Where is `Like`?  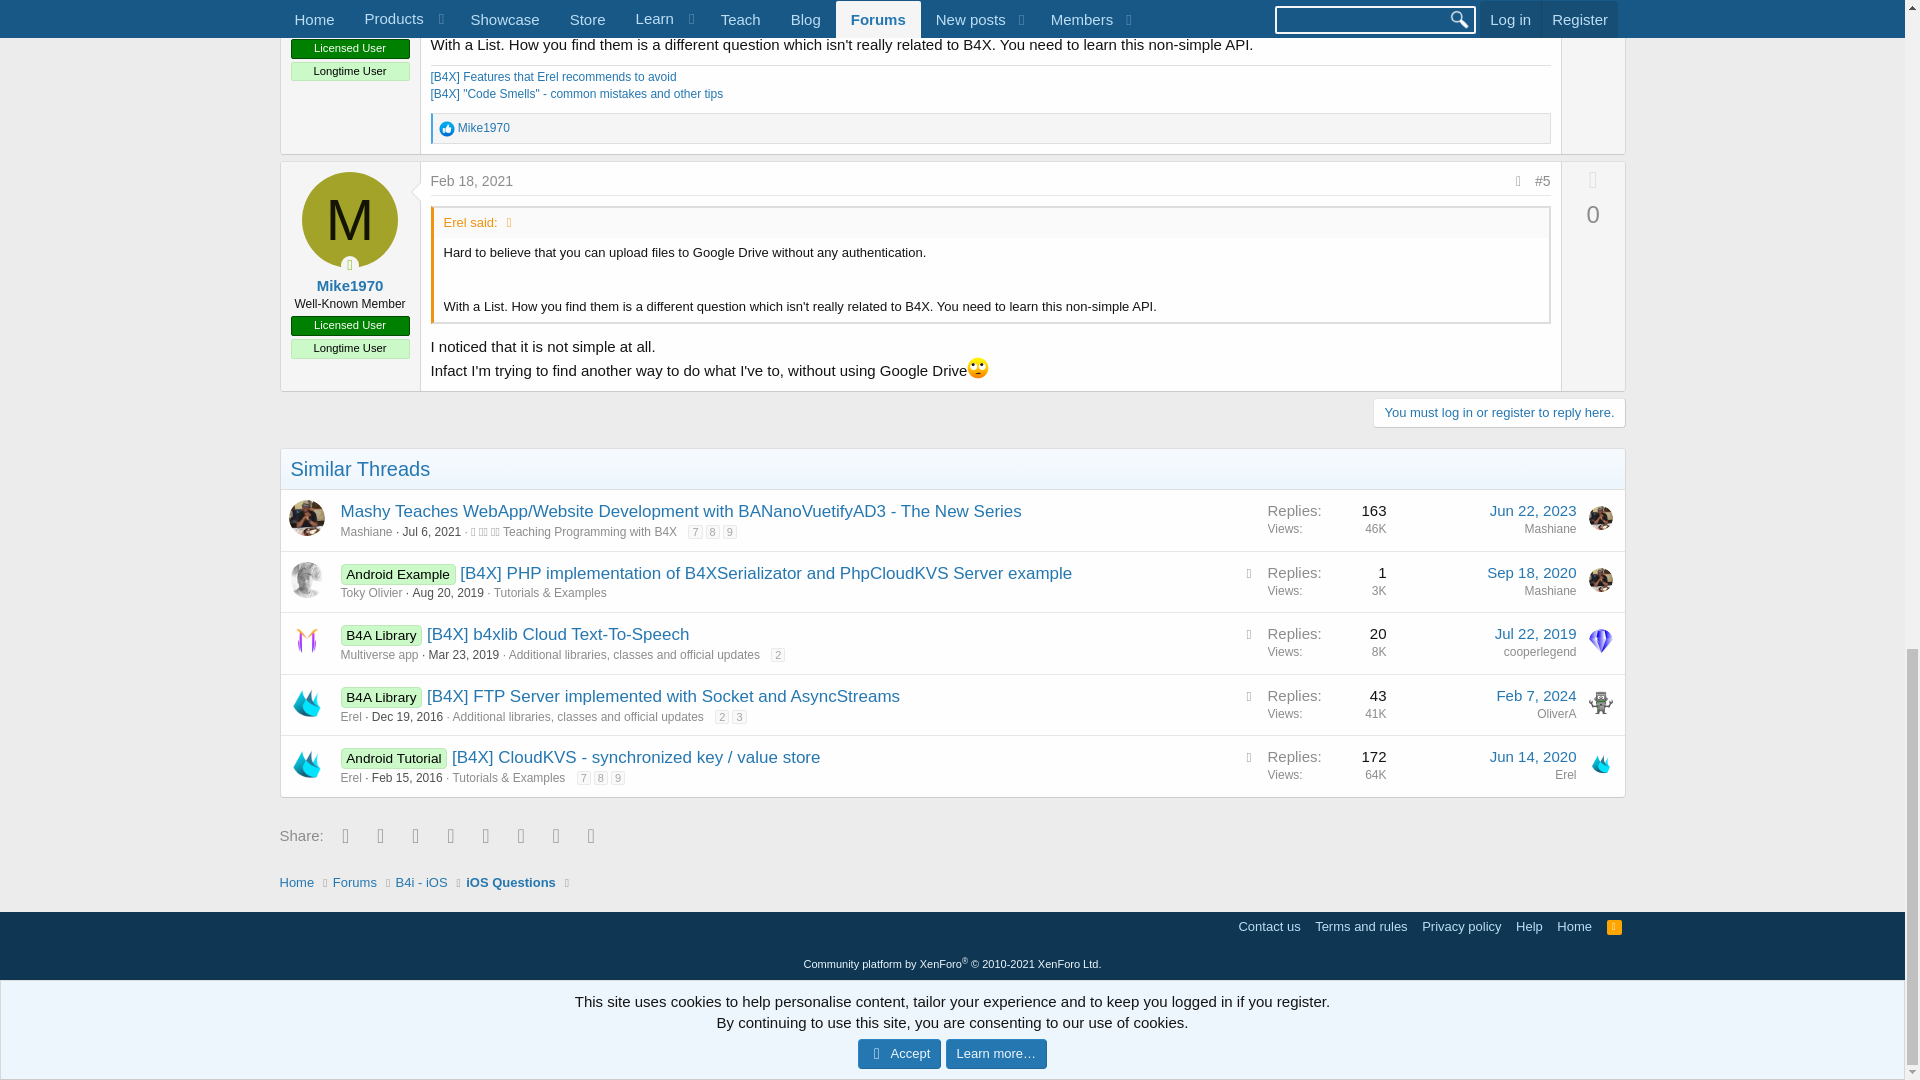
Like is located at coordinates (445, 128).